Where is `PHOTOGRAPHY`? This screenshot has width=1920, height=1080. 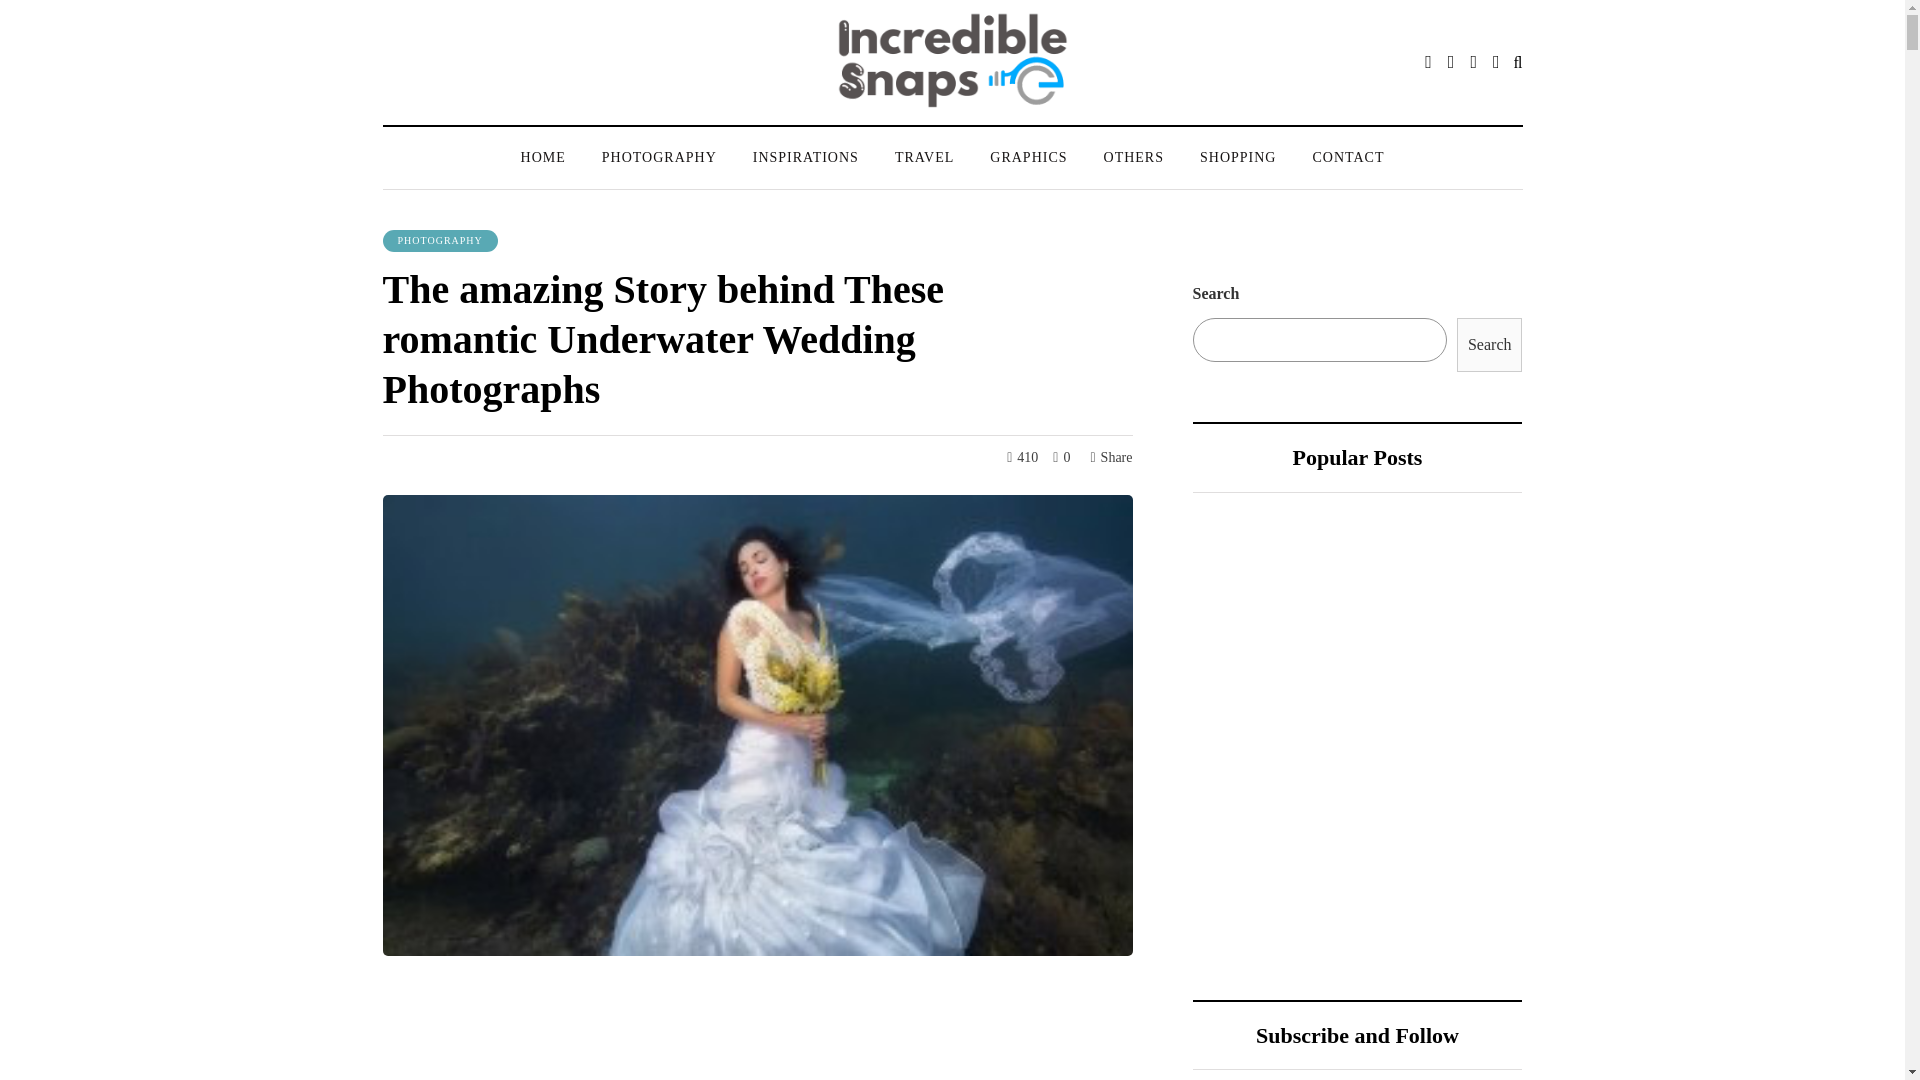 PHOTOGRAPHY is located at coordinates (440, 240).